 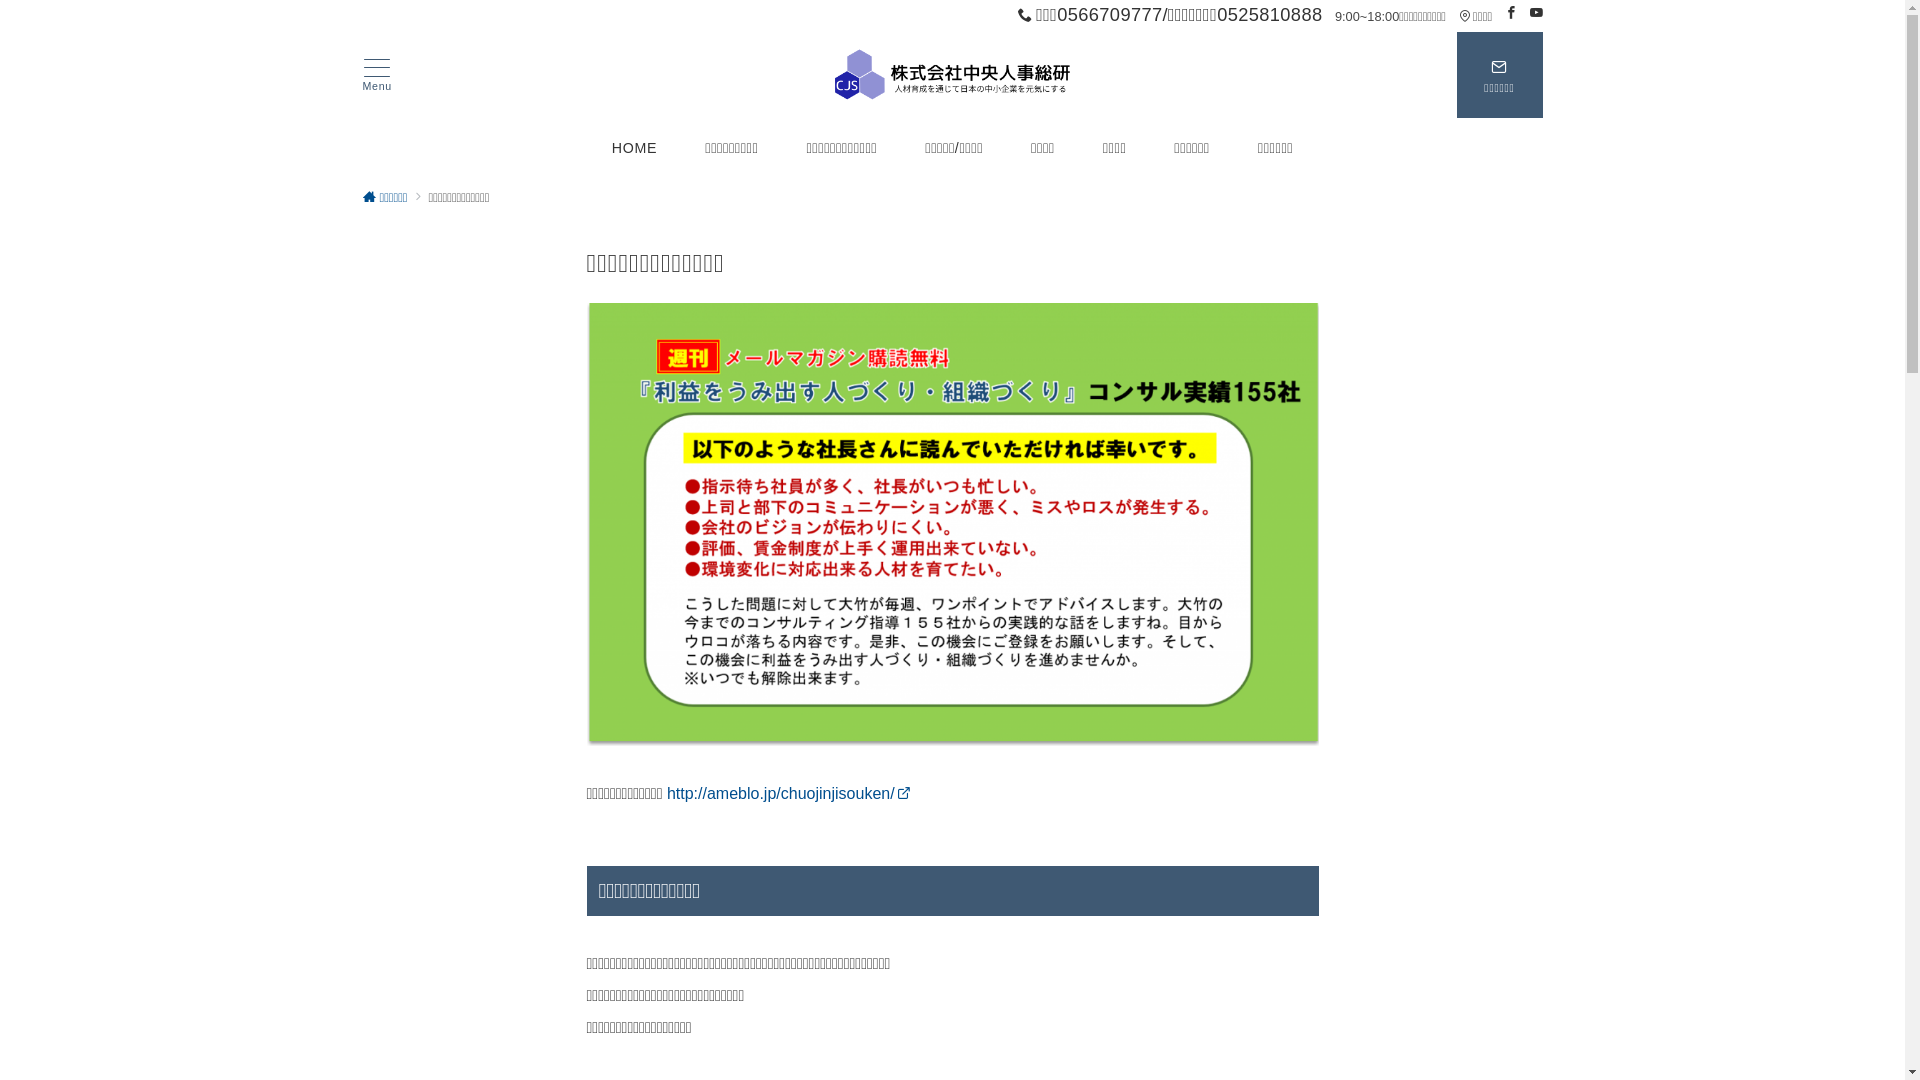 What do you see at coordinates (377, 76) in the screenshot?
I see `Menu` at bounding box center [377, 76].